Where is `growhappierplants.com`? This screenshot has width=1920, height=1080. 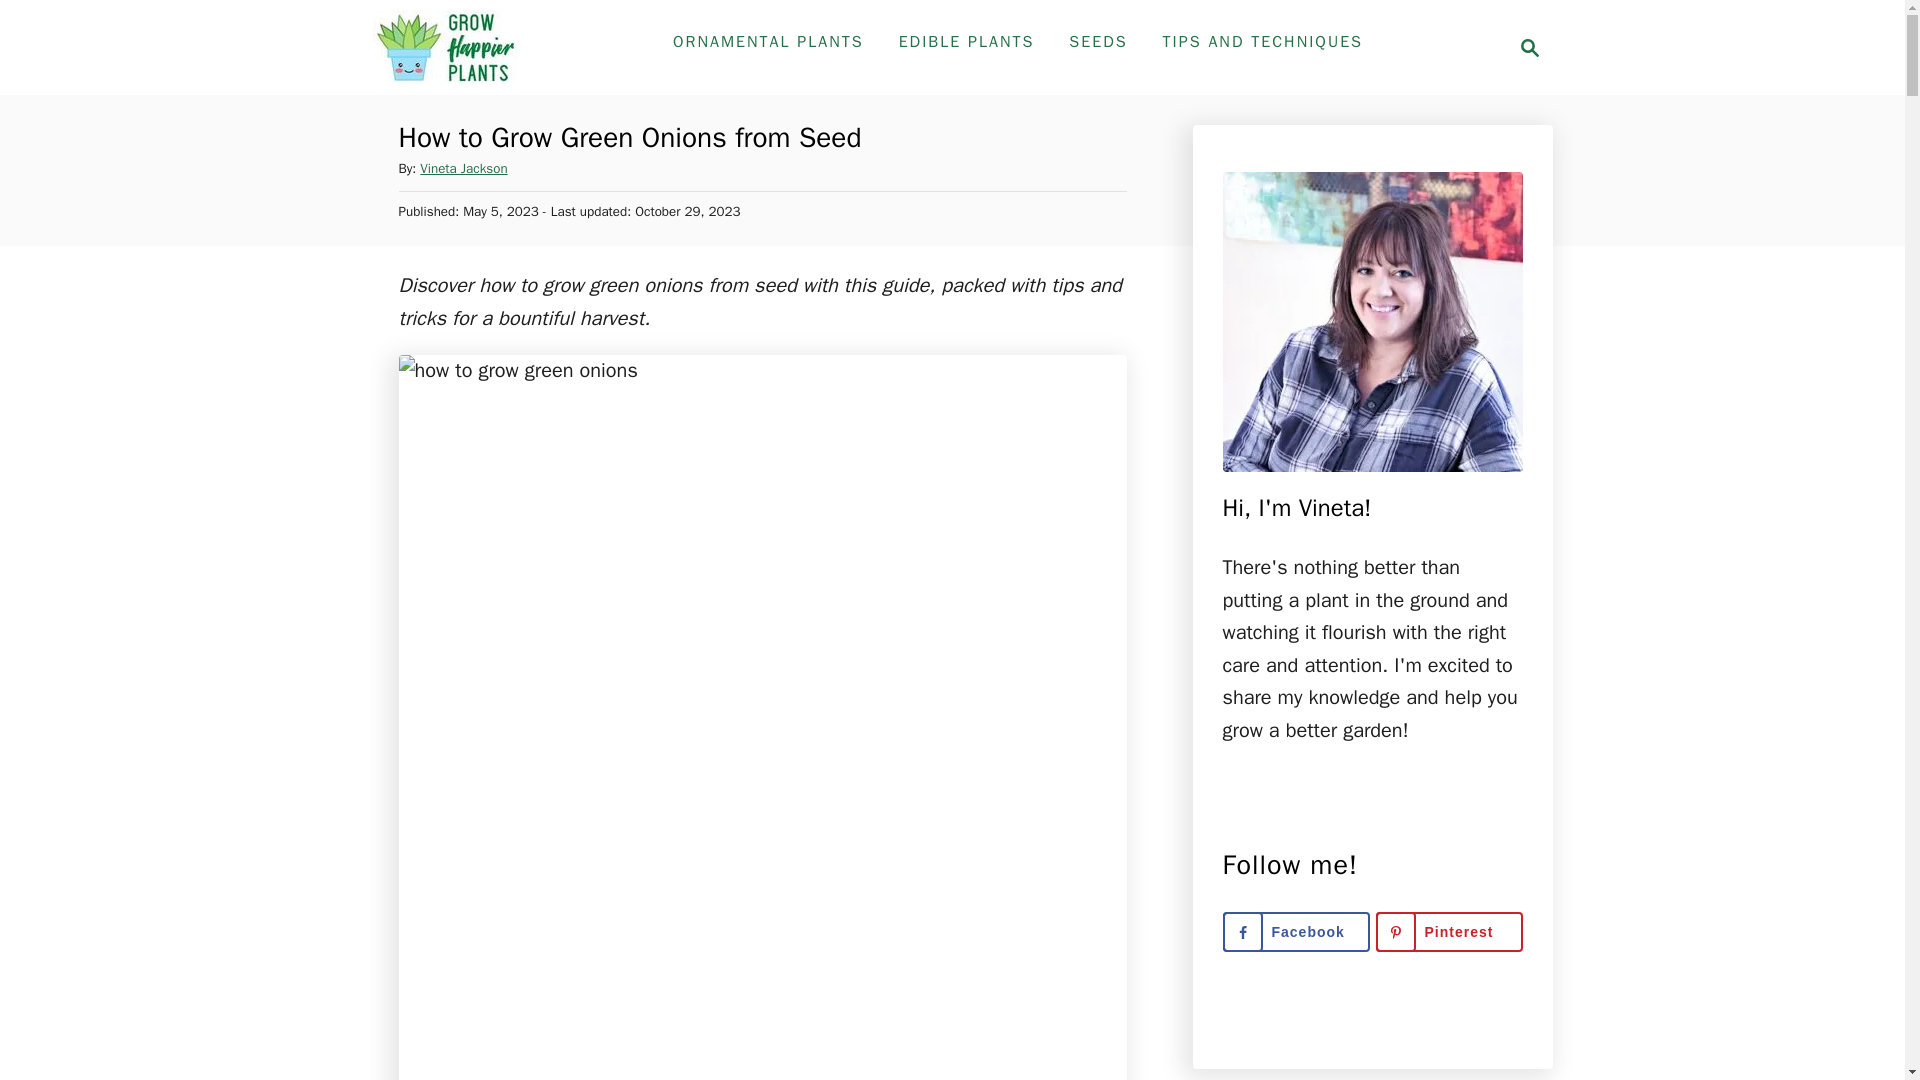
growhappierplants.com is located at coordinates (966, 41).